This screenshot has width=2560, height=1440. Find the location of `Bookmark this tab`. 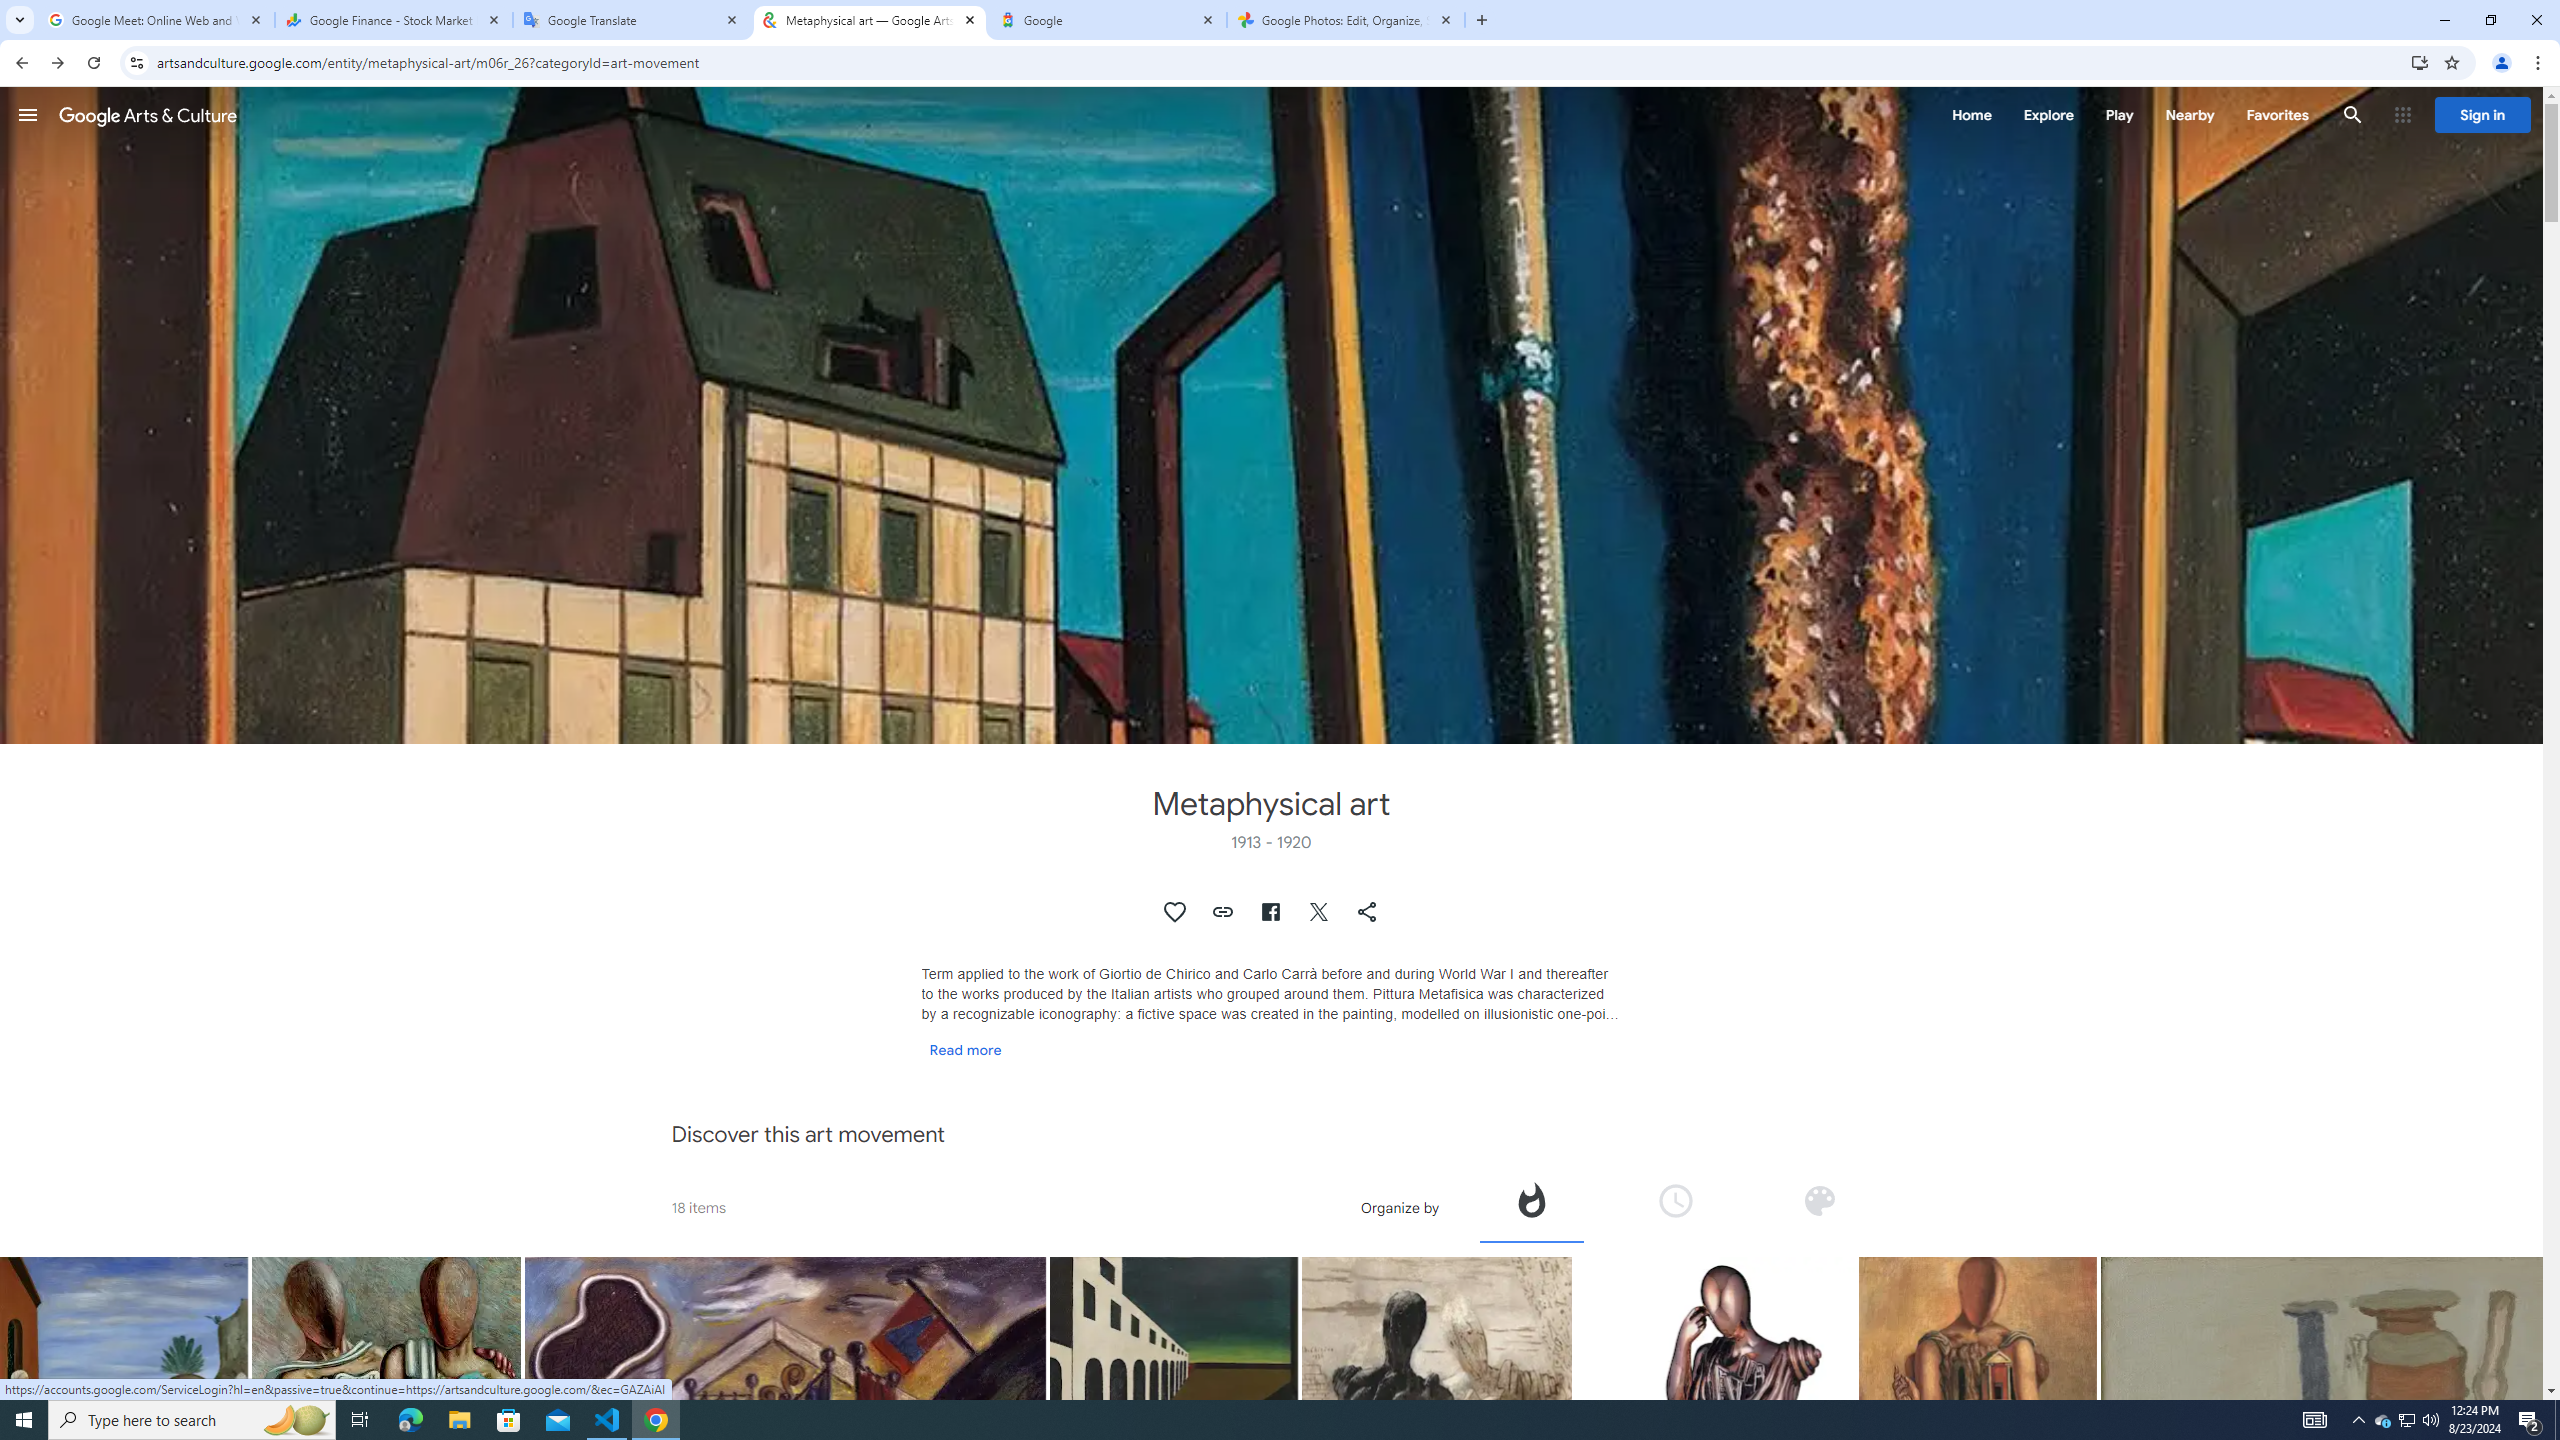

Bookmark this tab is located at coordinates (2450, 62).